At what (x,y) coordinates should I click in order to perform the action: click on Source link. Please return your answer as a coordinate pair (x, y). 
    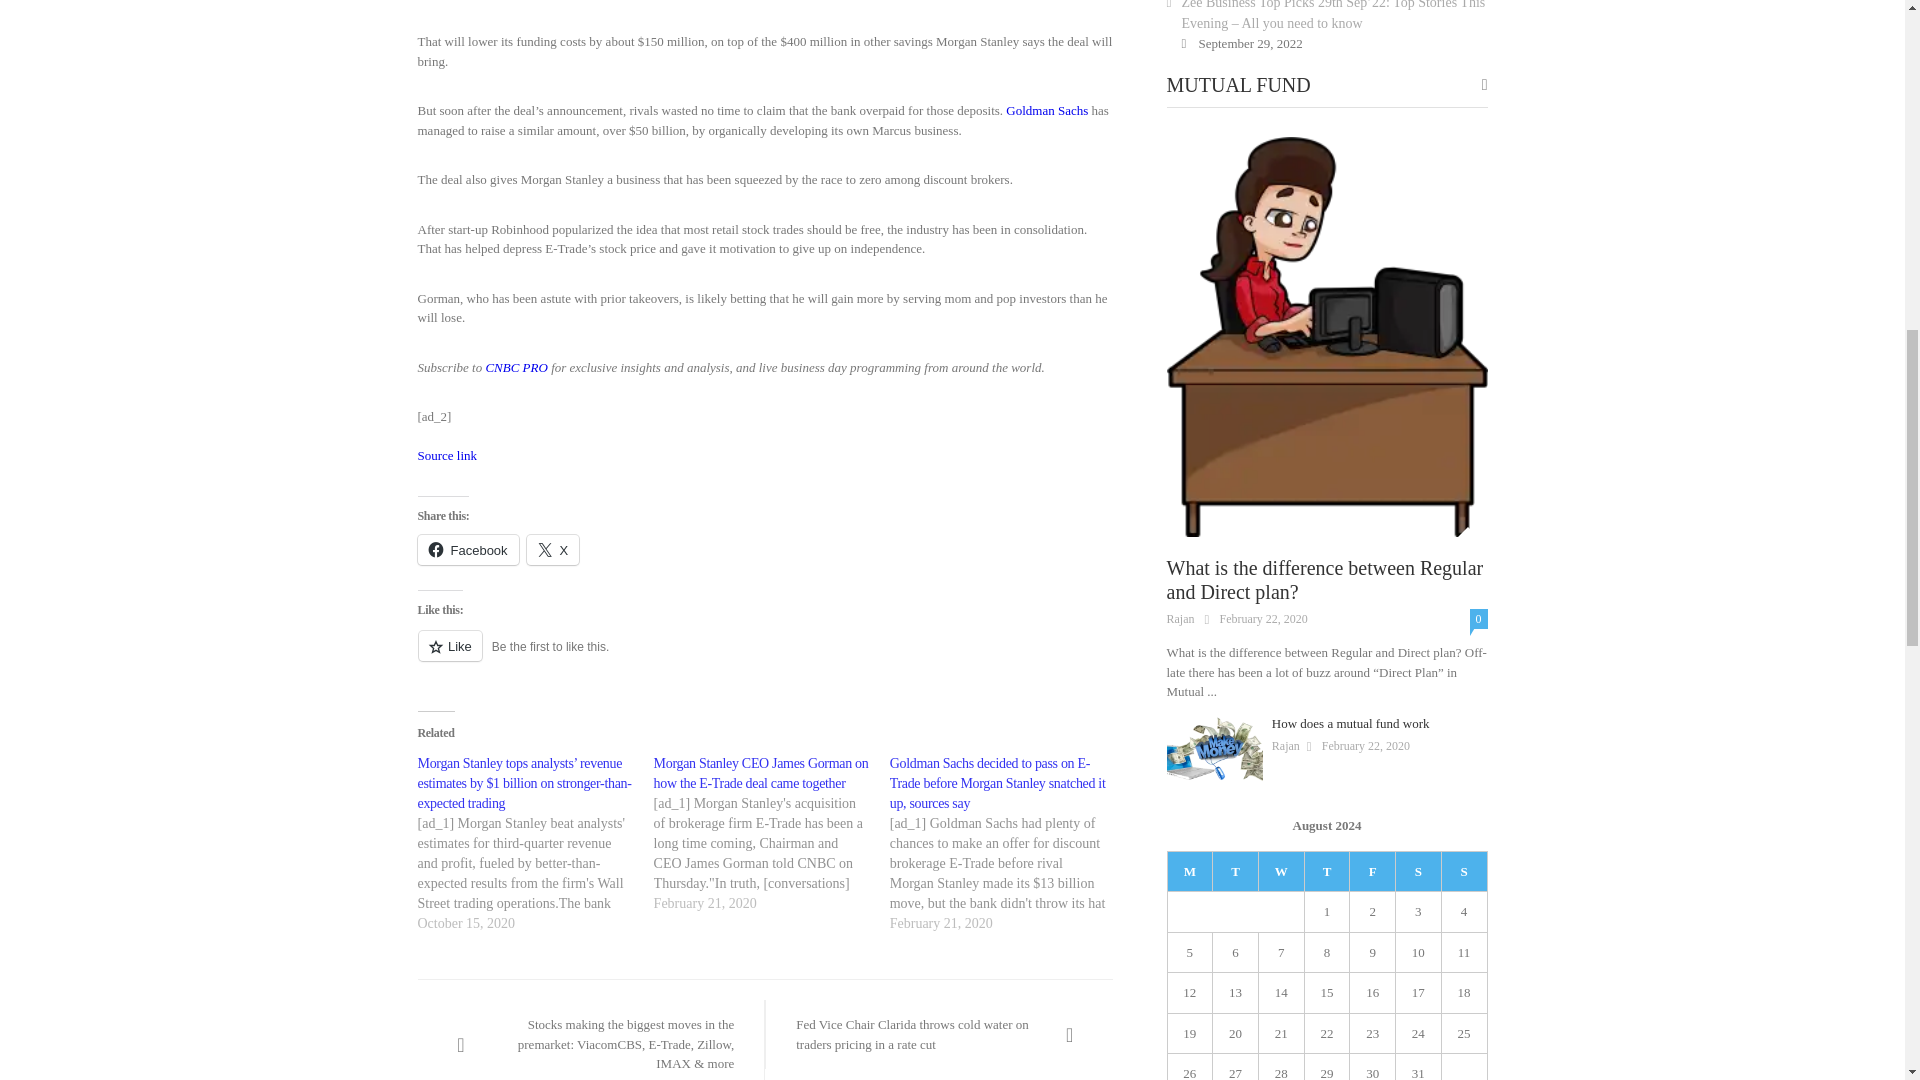
    Looking at the image, I should click on (448, 456).